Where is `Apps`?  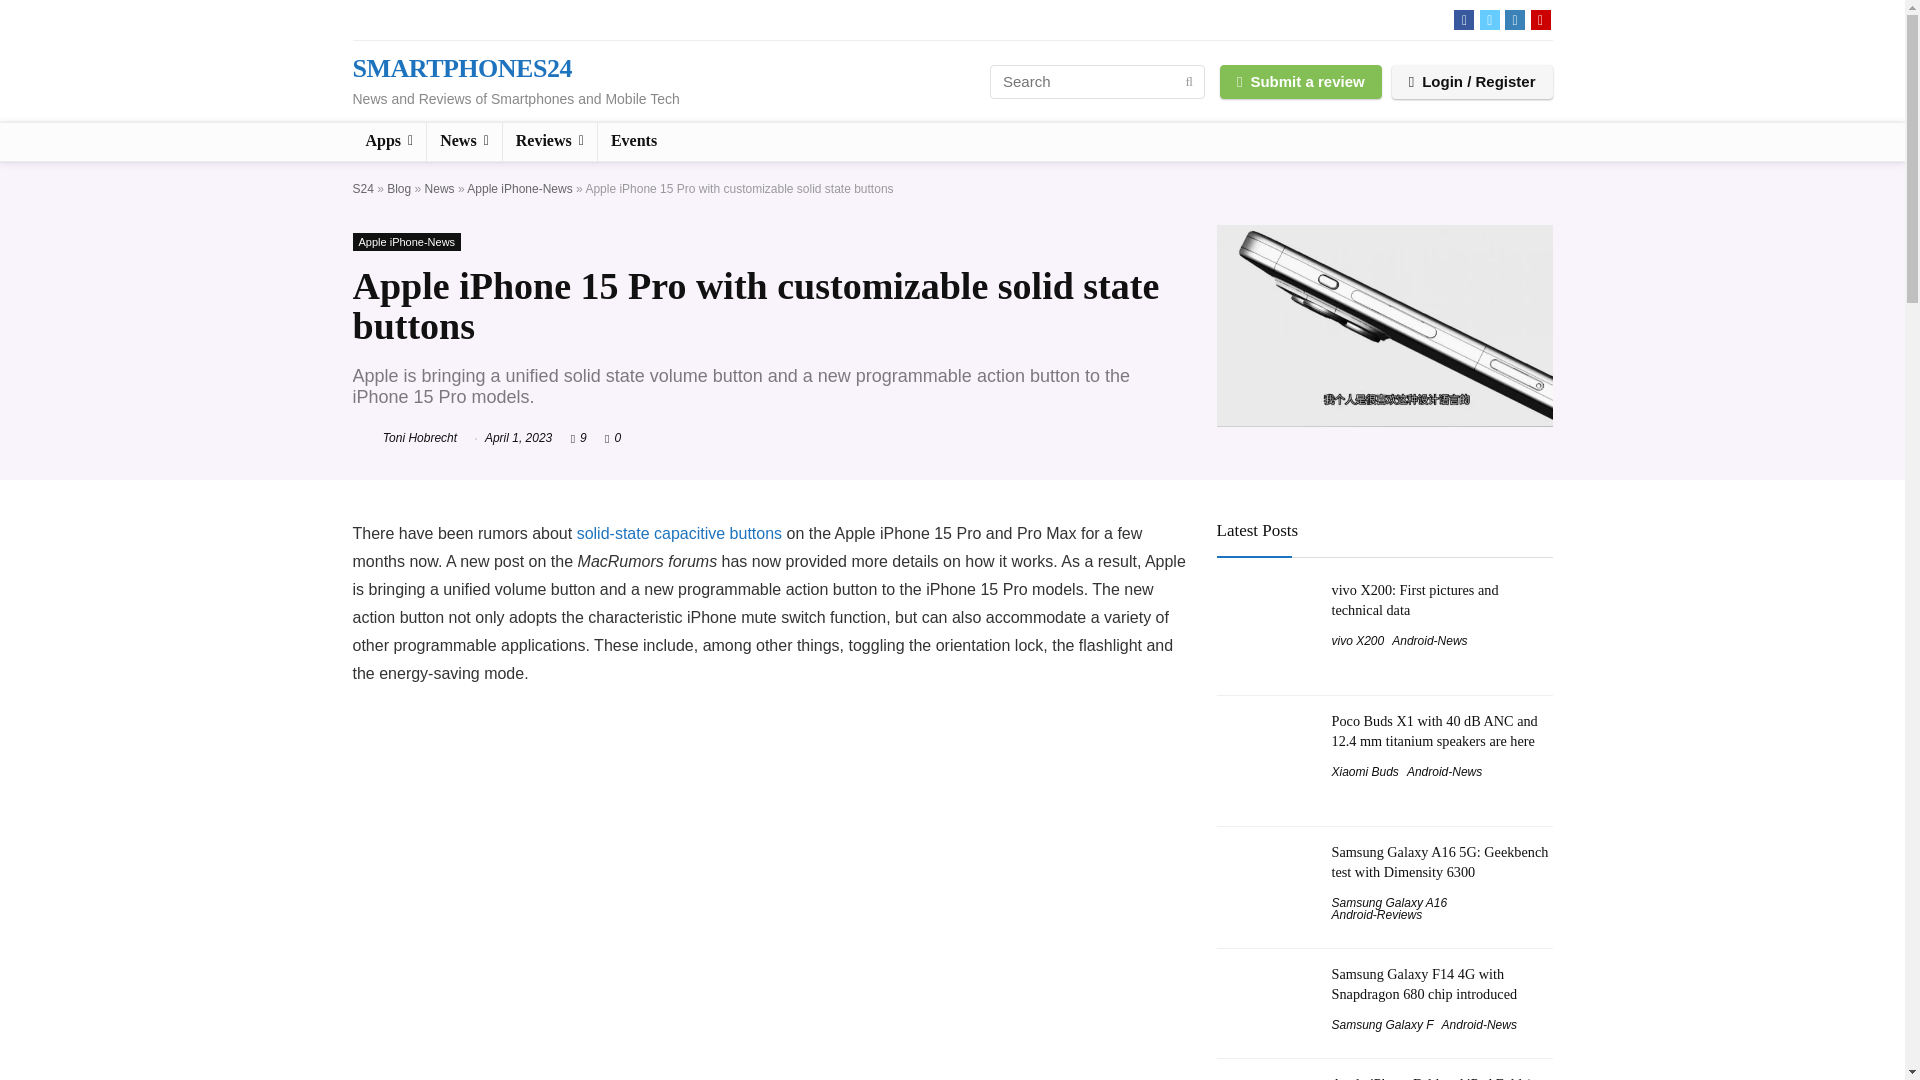 Apps is located at coordinates (388, 142).